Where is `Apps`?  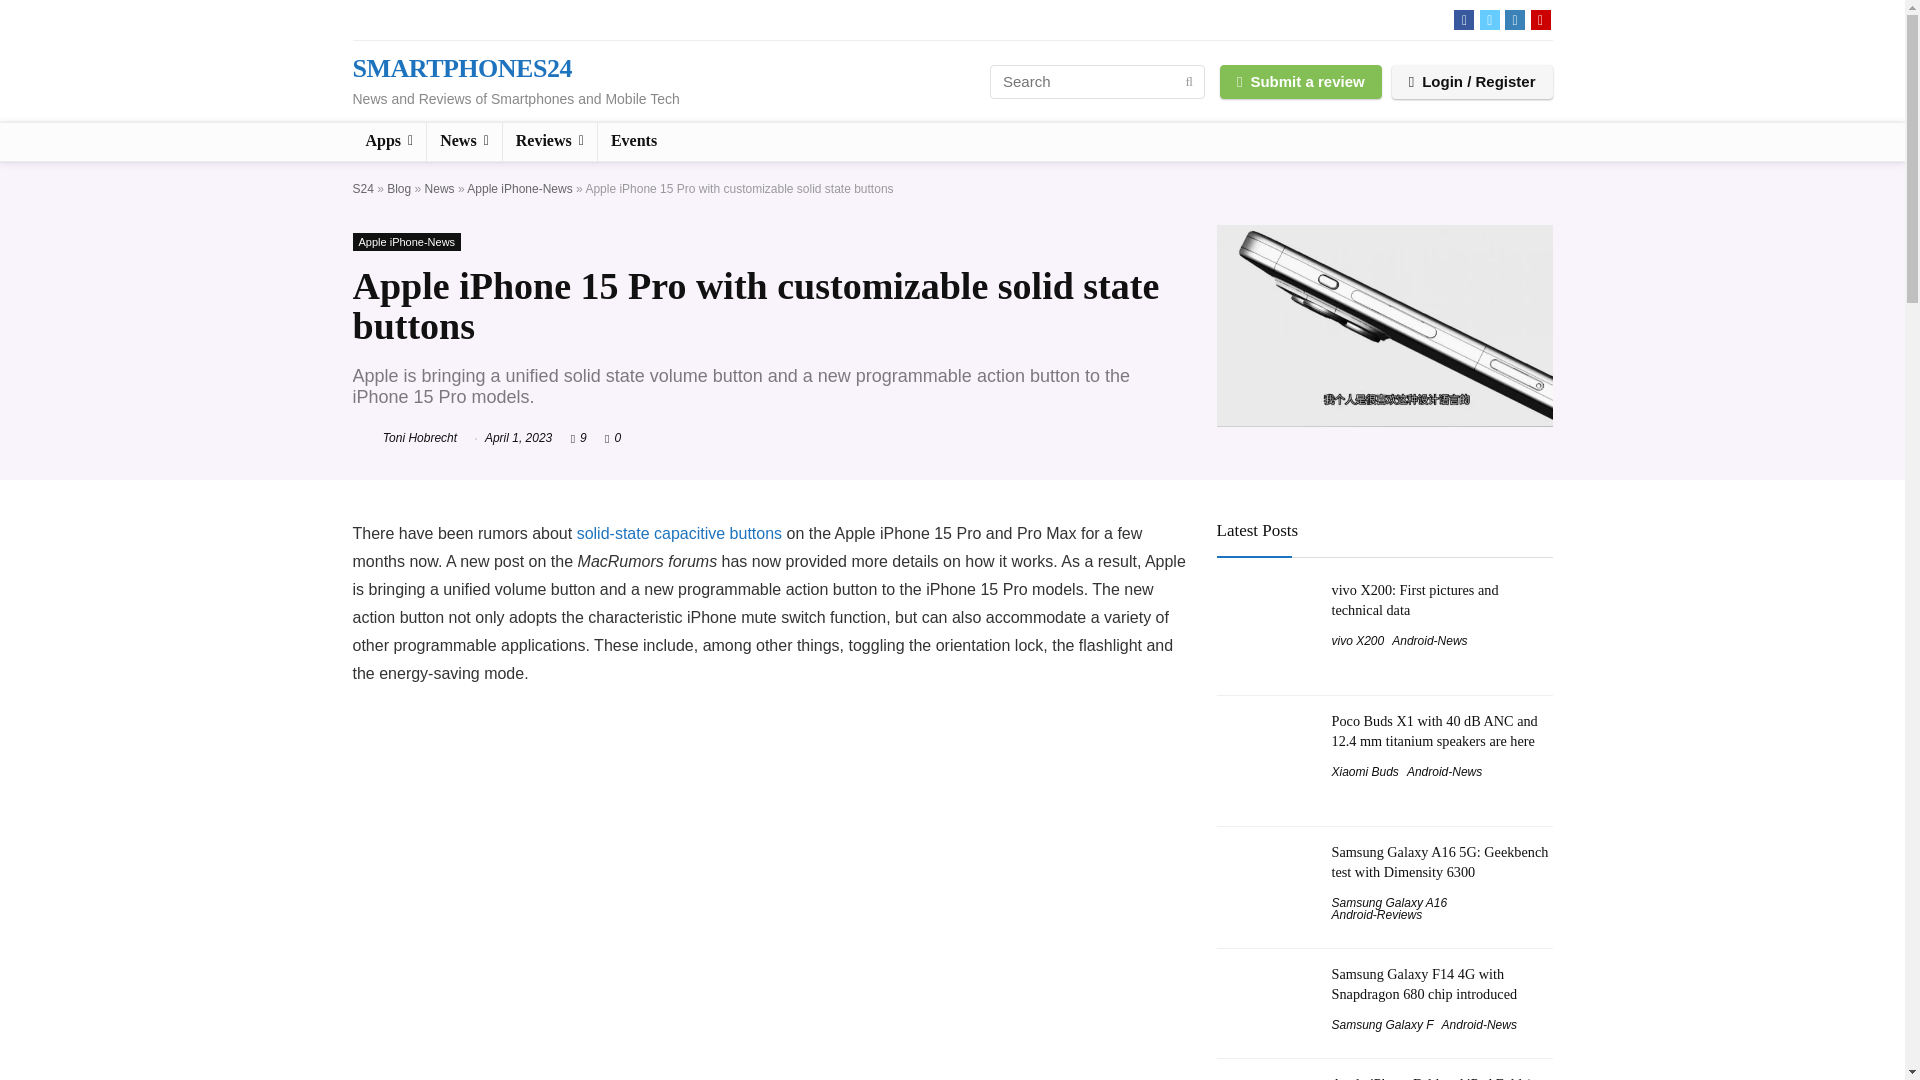 Apps is located at coordinates (388, 142).